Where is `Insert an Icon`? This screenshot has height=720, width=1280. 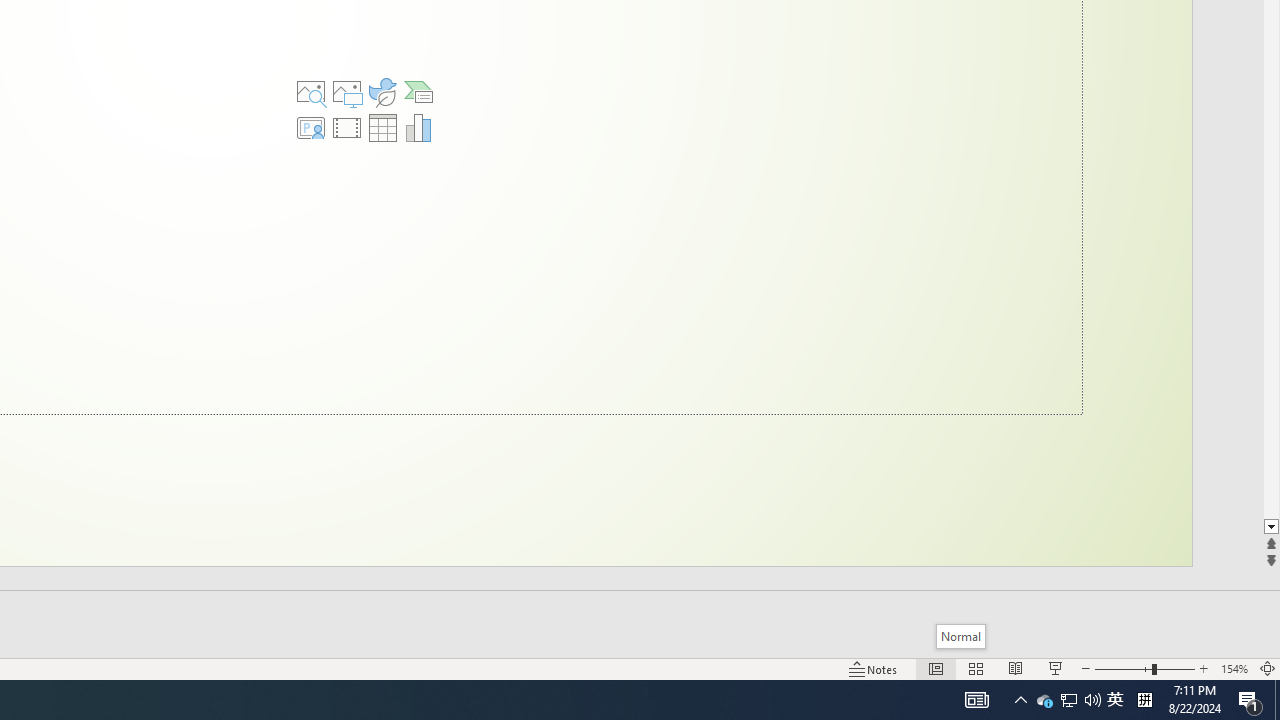
Insert an Icon is located at coordinates (383, 92).